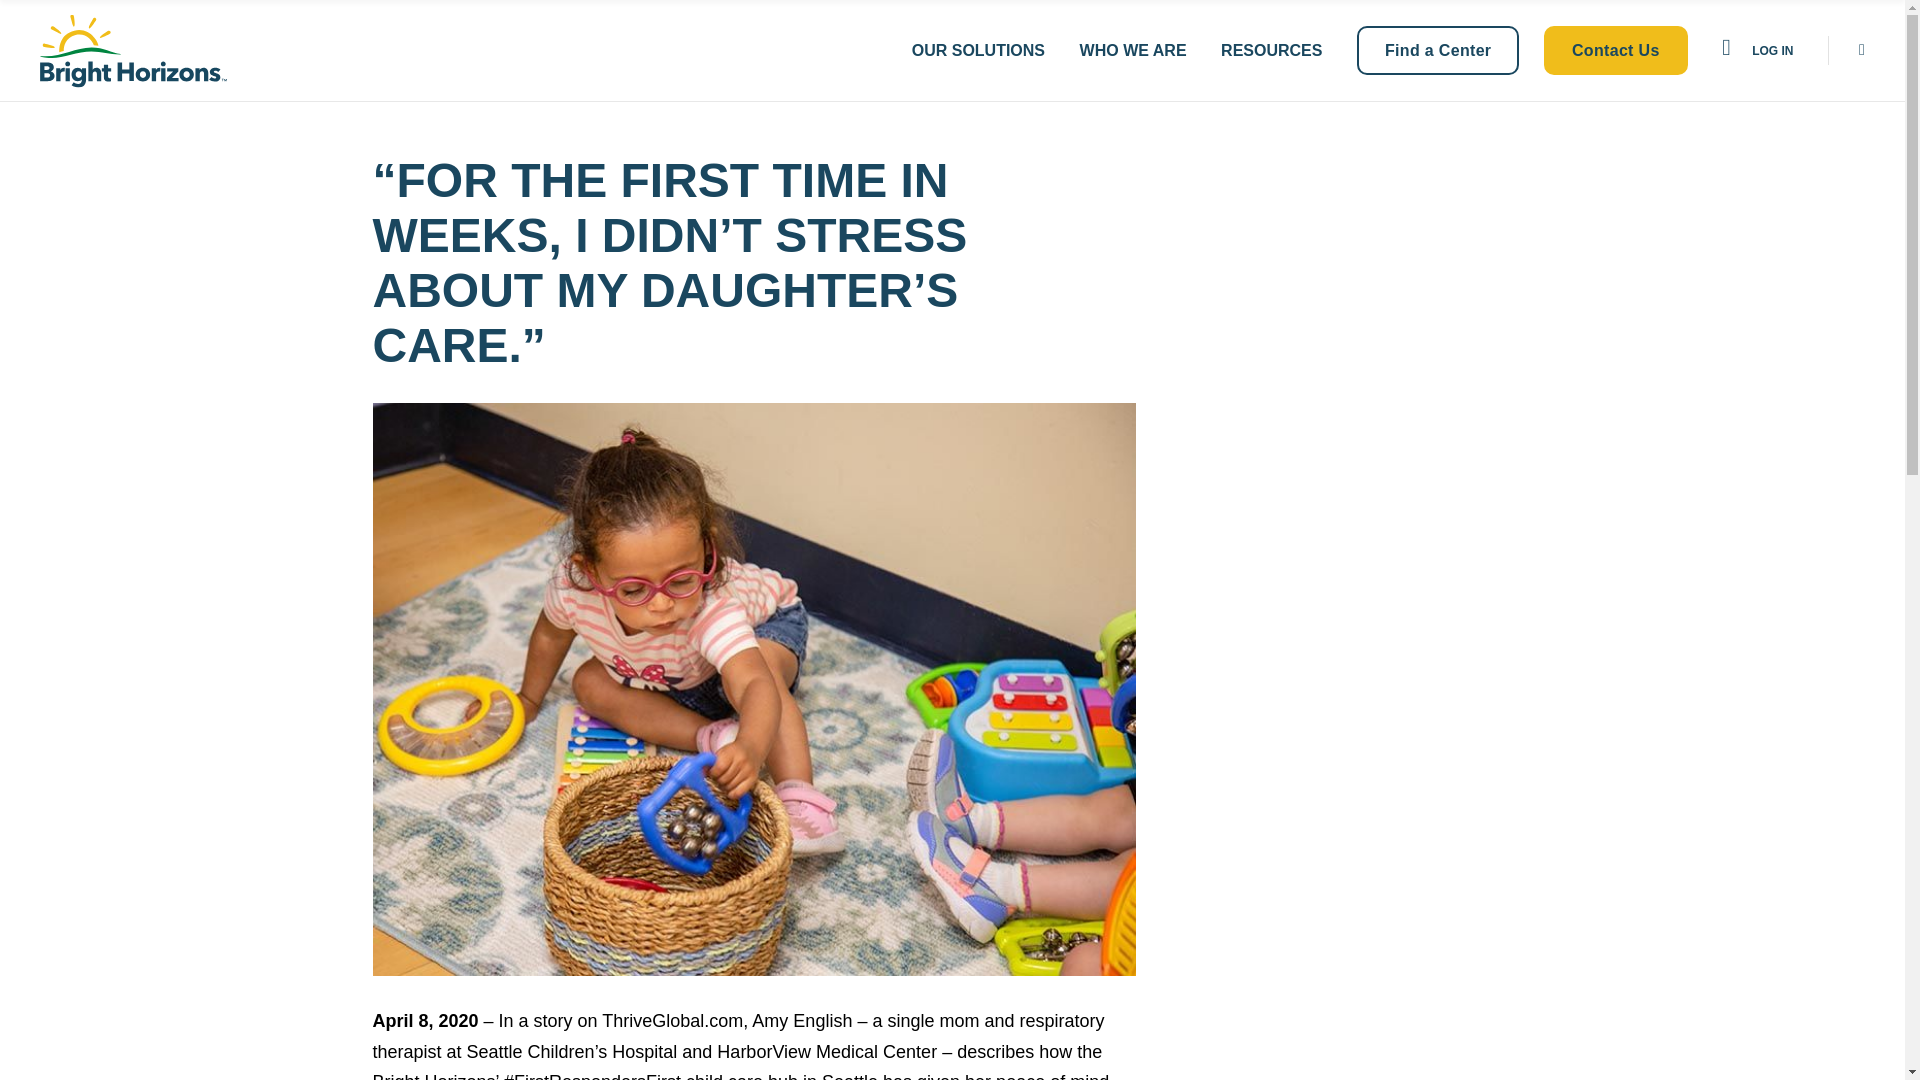  Describe the element at coordinates (1132, 50) in the screenshot. I see `WHO WE ARE` at that location.